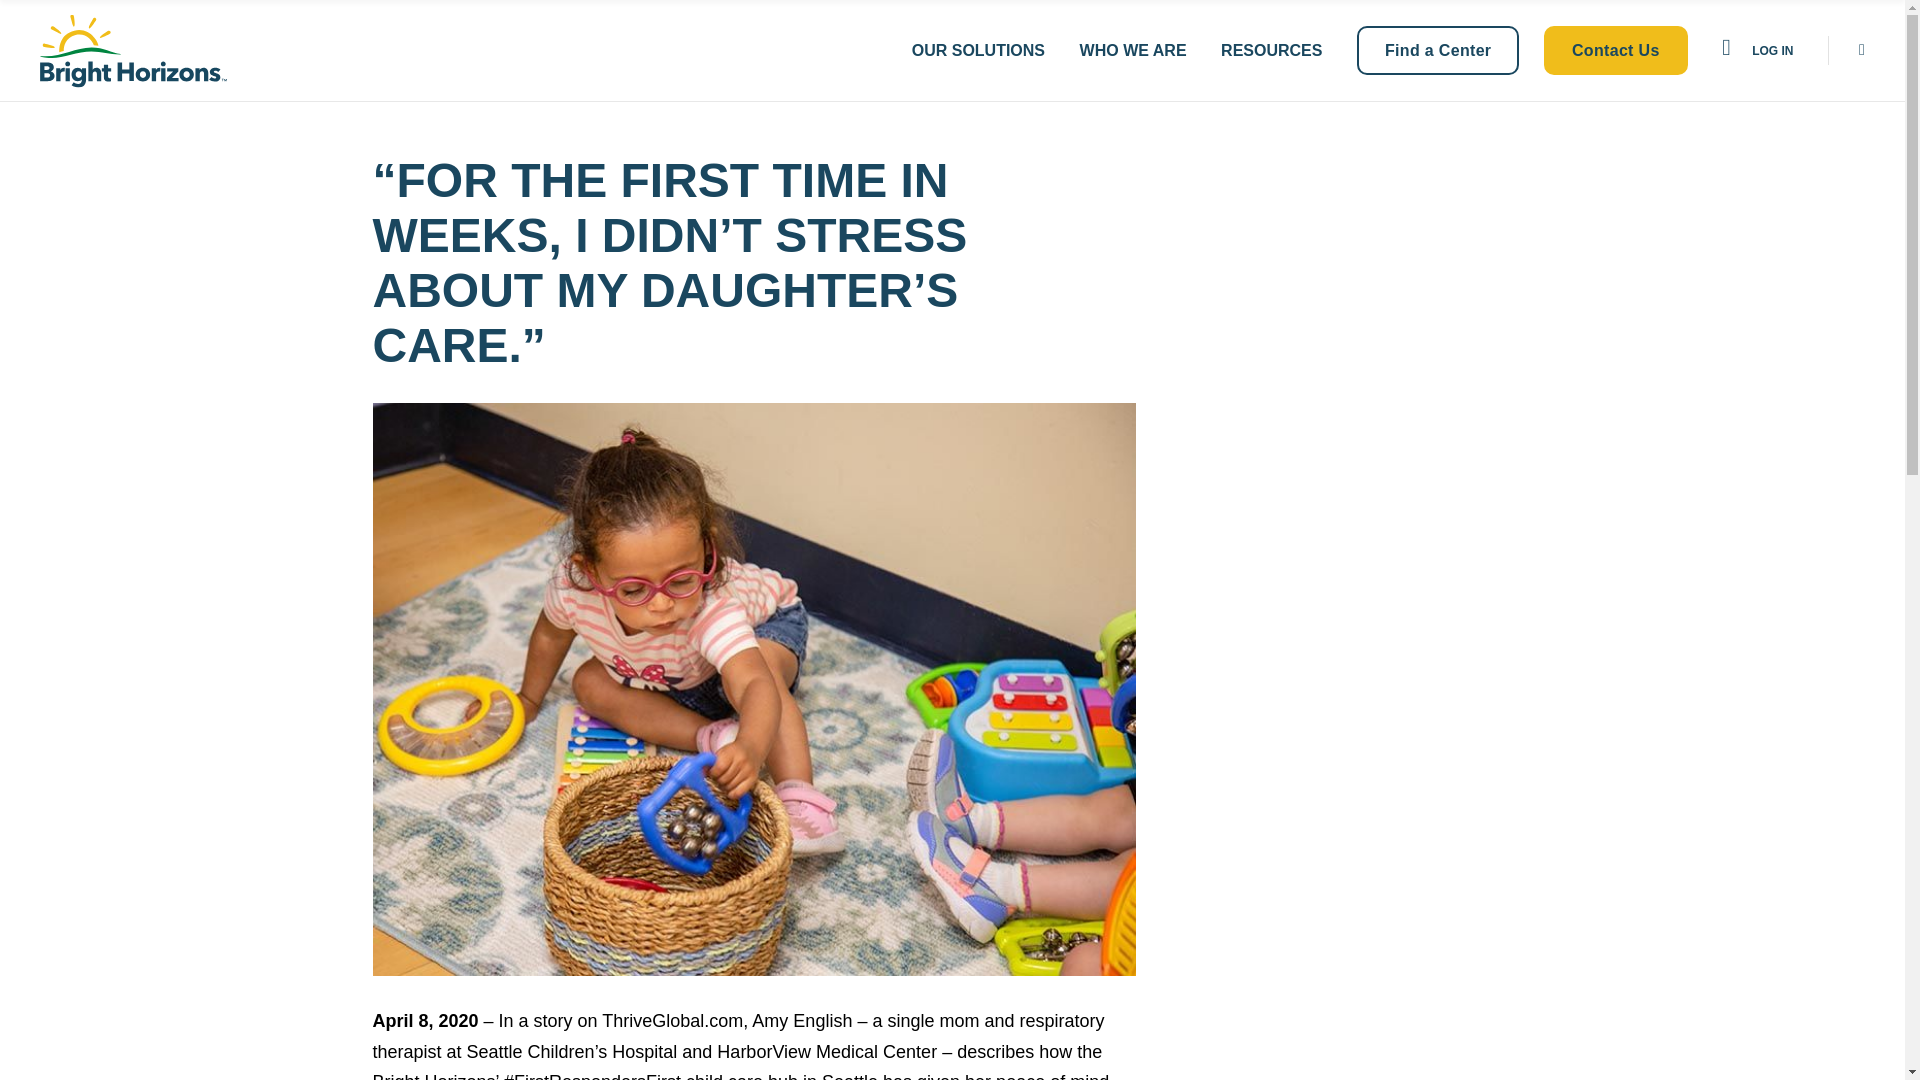  Describe the element at coordinates (1132, 50) in the screenshot. I see `WHO WE ARE` at that location.